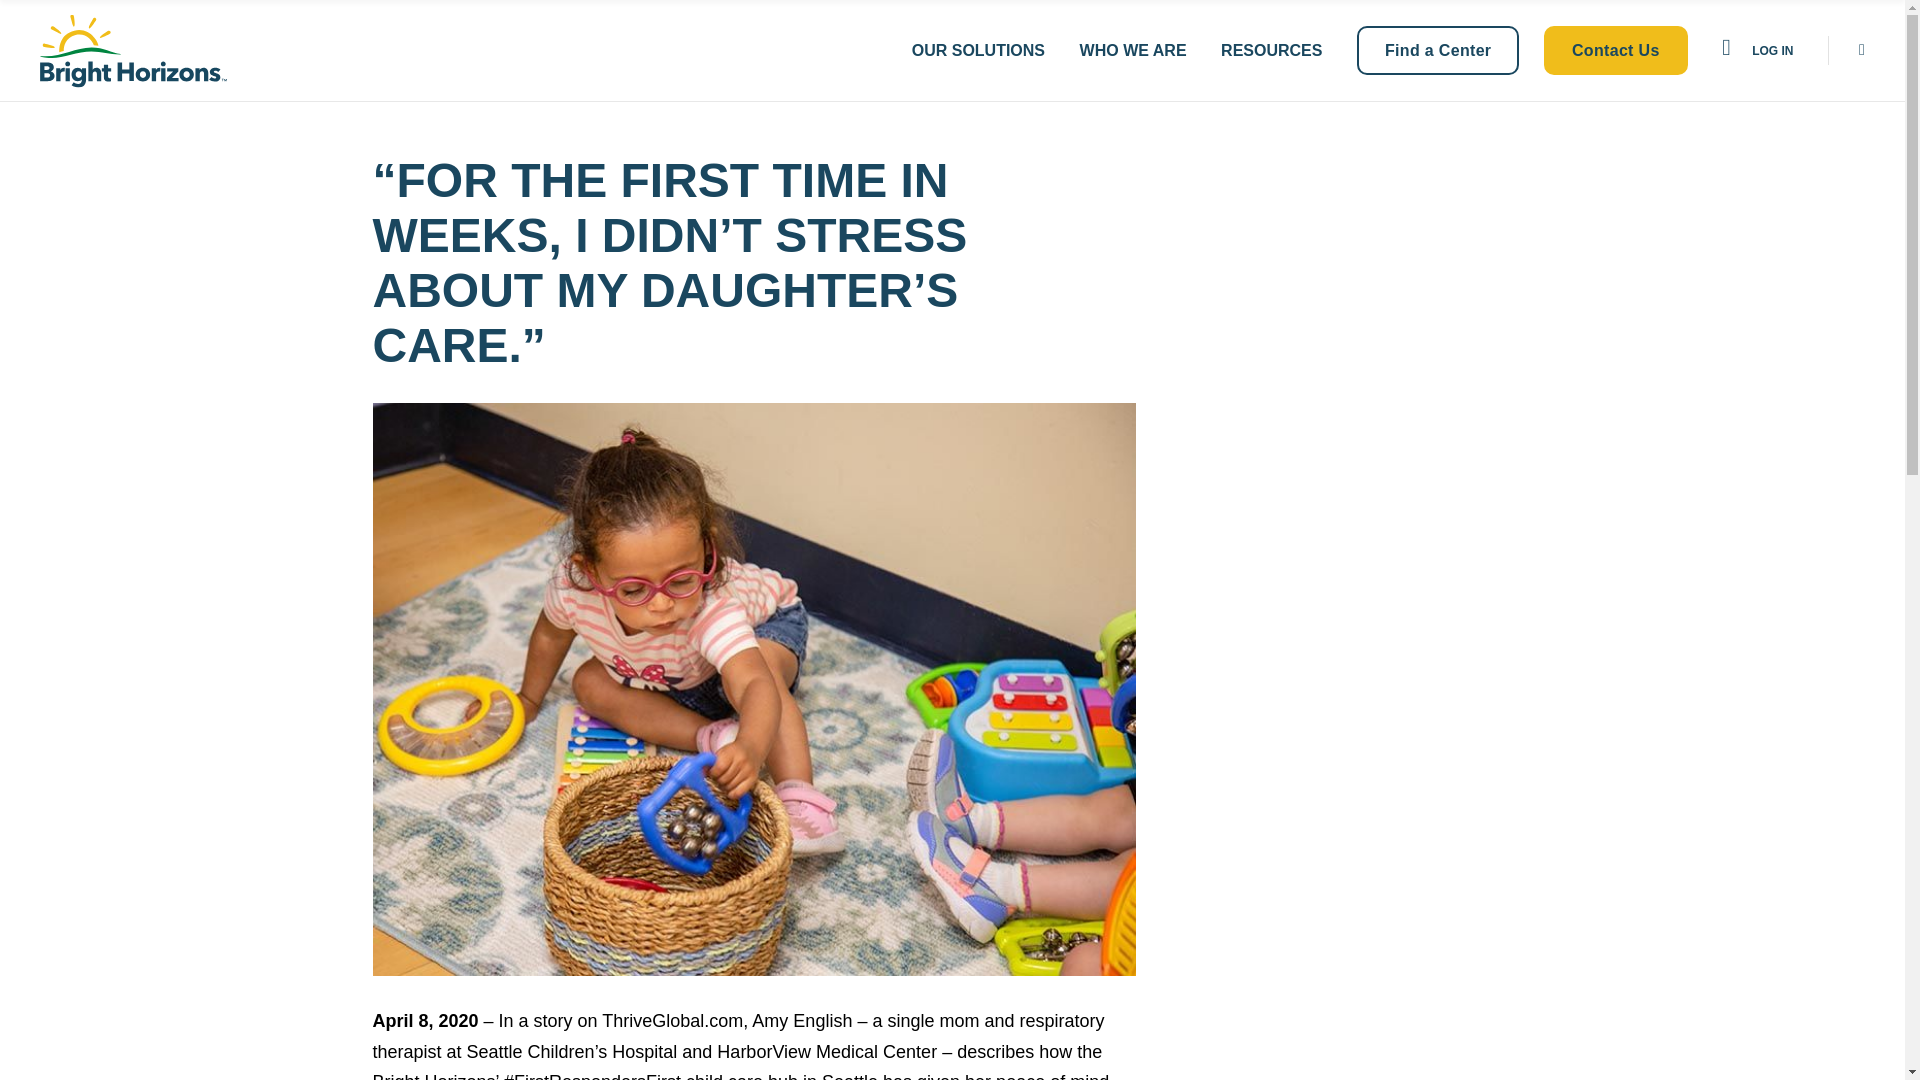  Describe the element at coordinates (1132, 50) in the screenshot. I see `WHO WE ARE` at that location.